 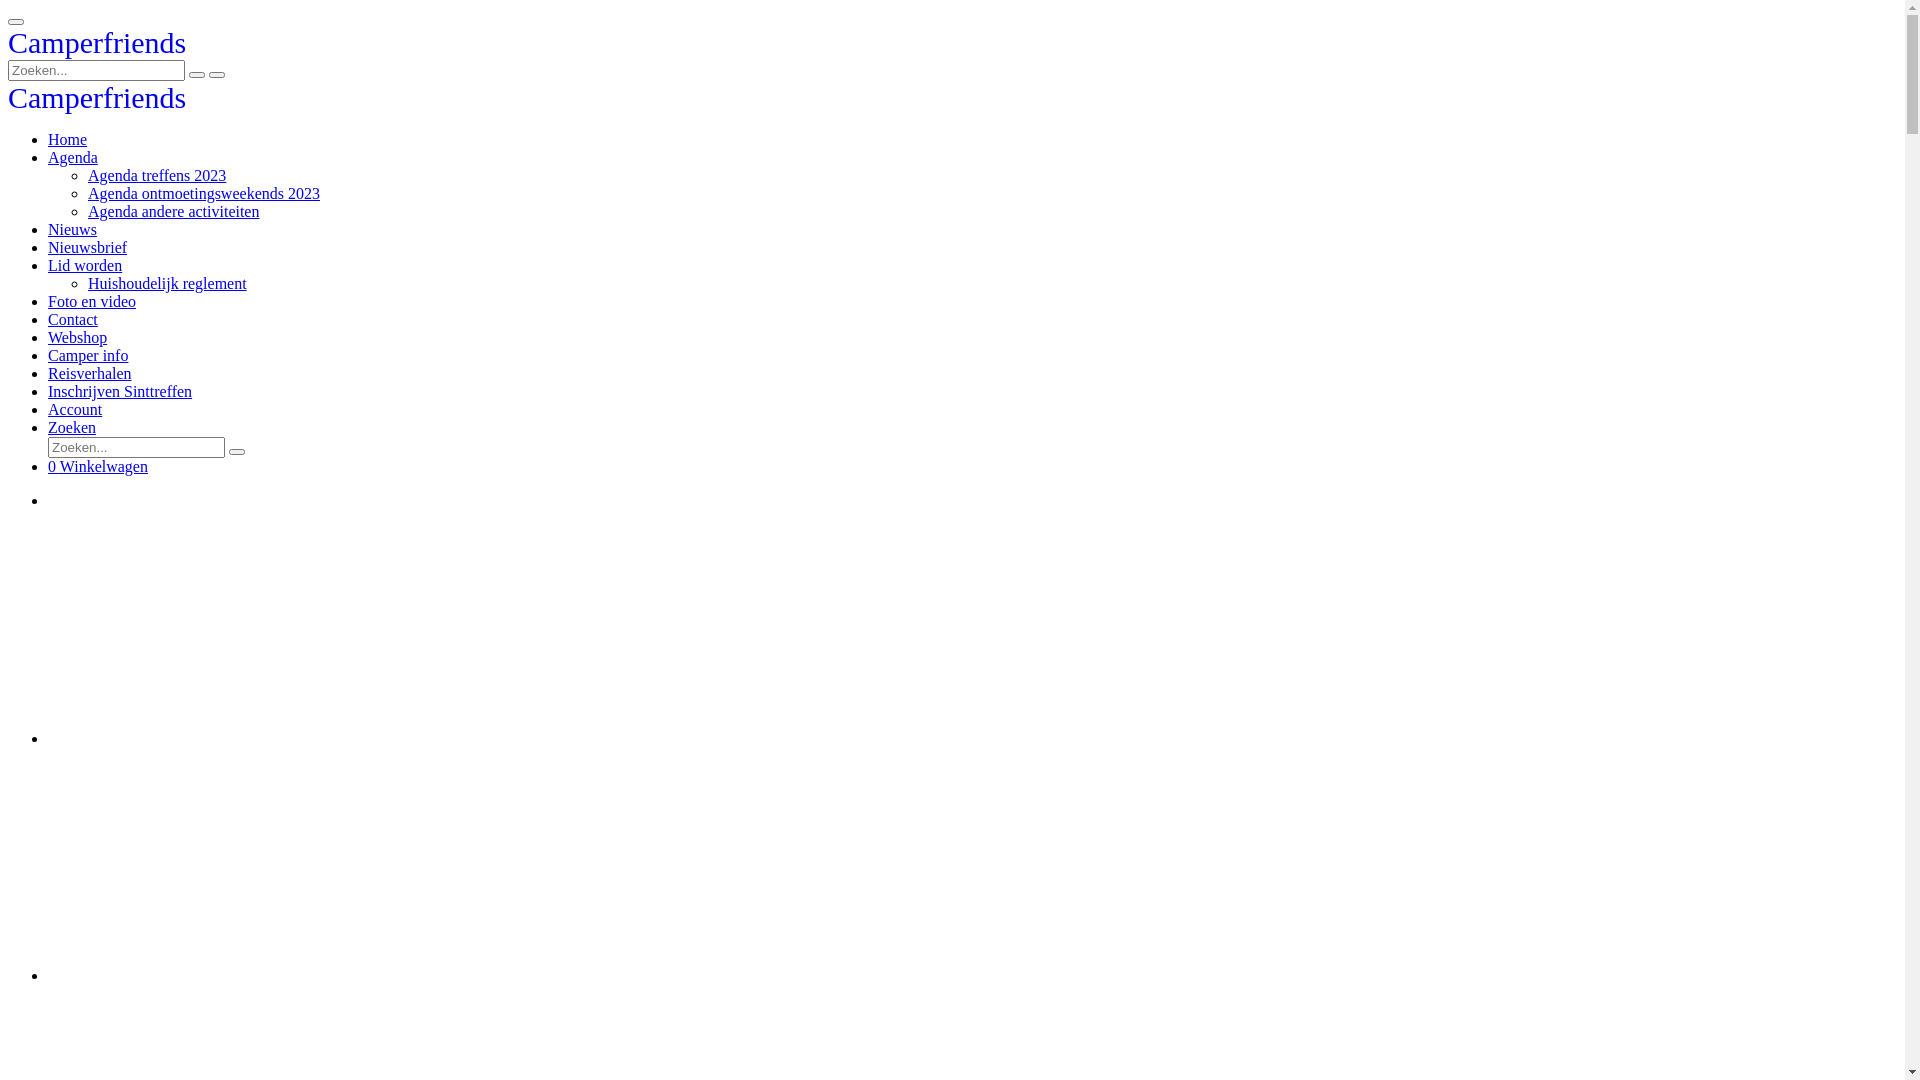 What do you see at coordinates (75, 410) in the screenshot?
I see `Account` at bounding box center [75, 410].